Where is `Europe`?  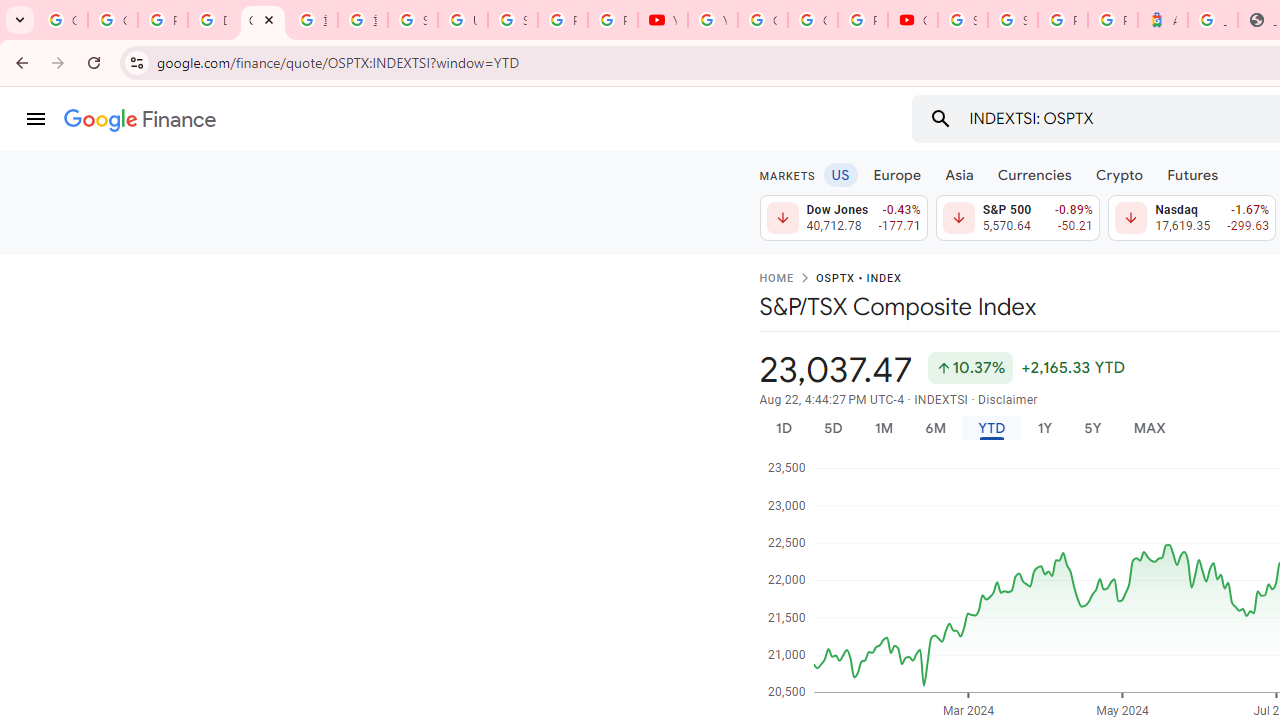
Europe is located at coordinates (898, 174).